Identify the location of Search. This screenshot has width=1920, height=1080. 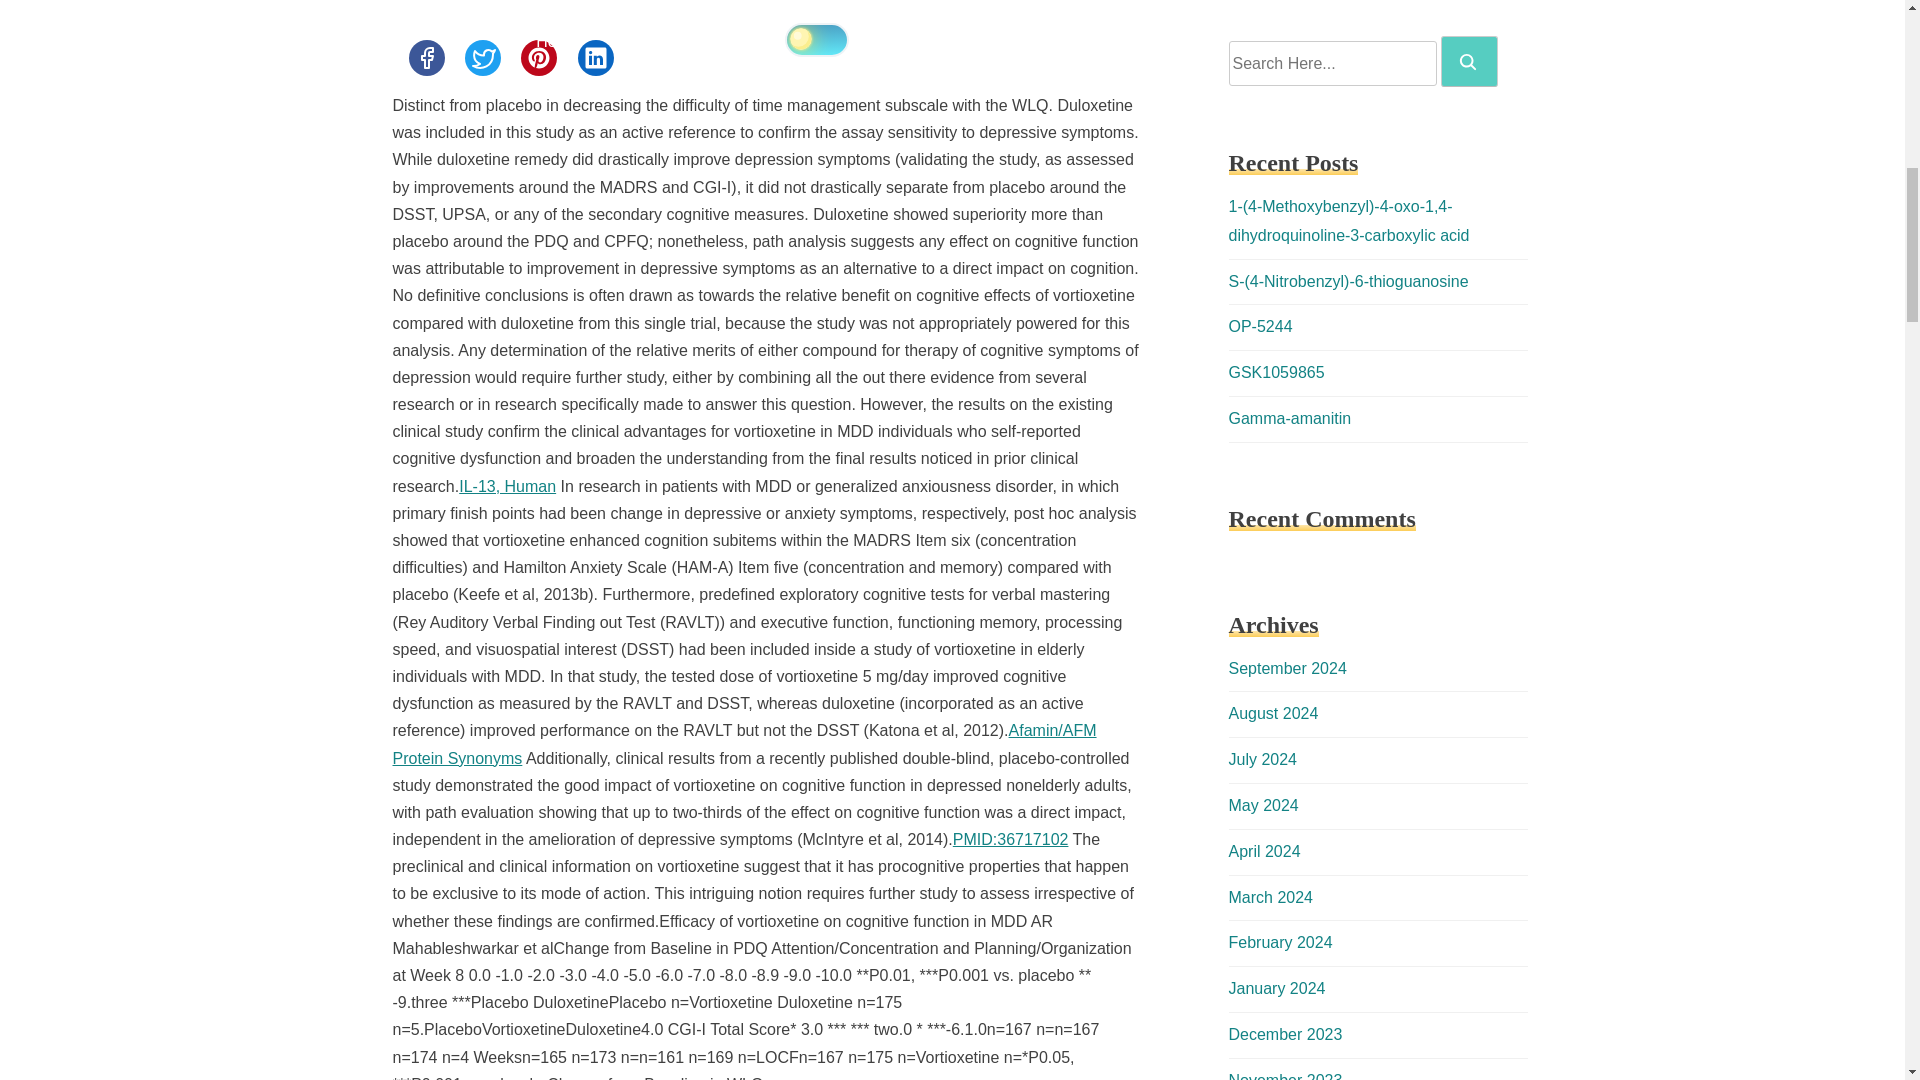
(1468, 62).